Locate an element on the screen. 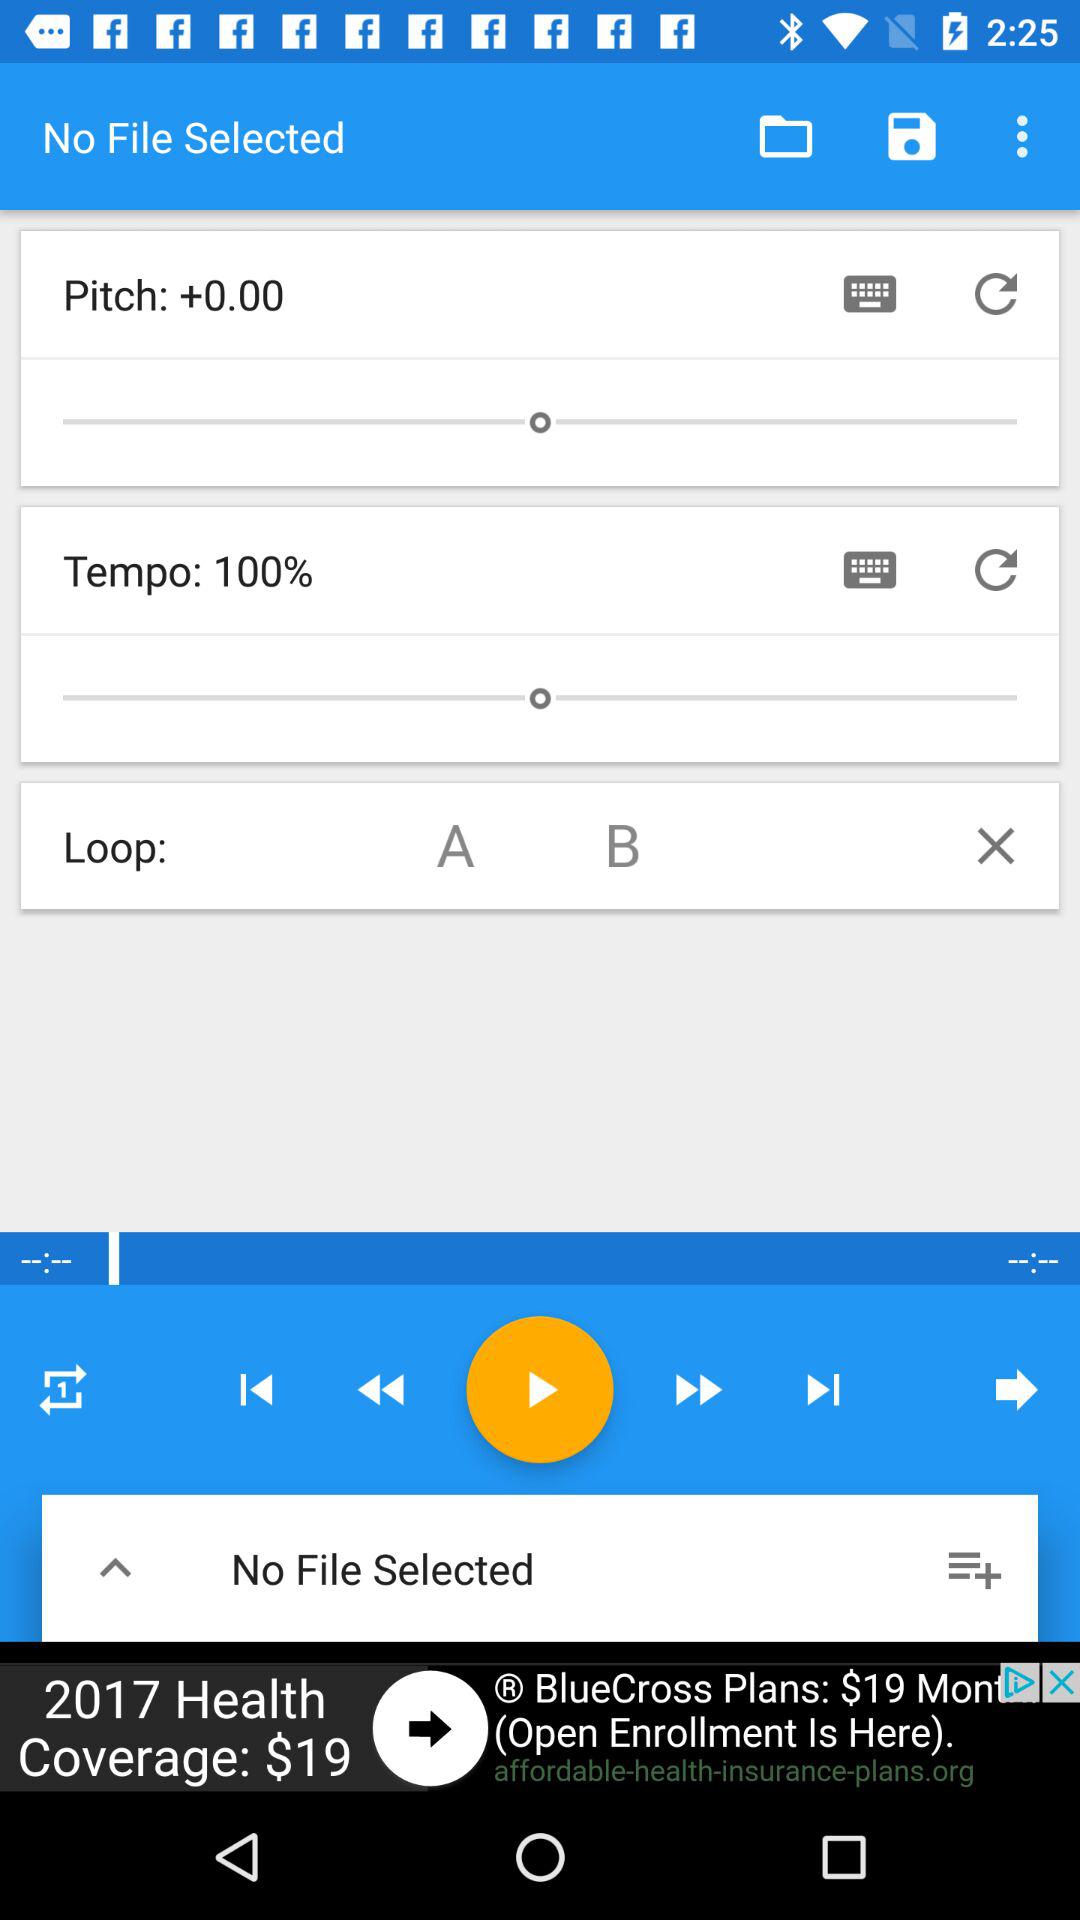 This screenshot has height=1920, width=1080. repeat is located at coordinates (996, 570).